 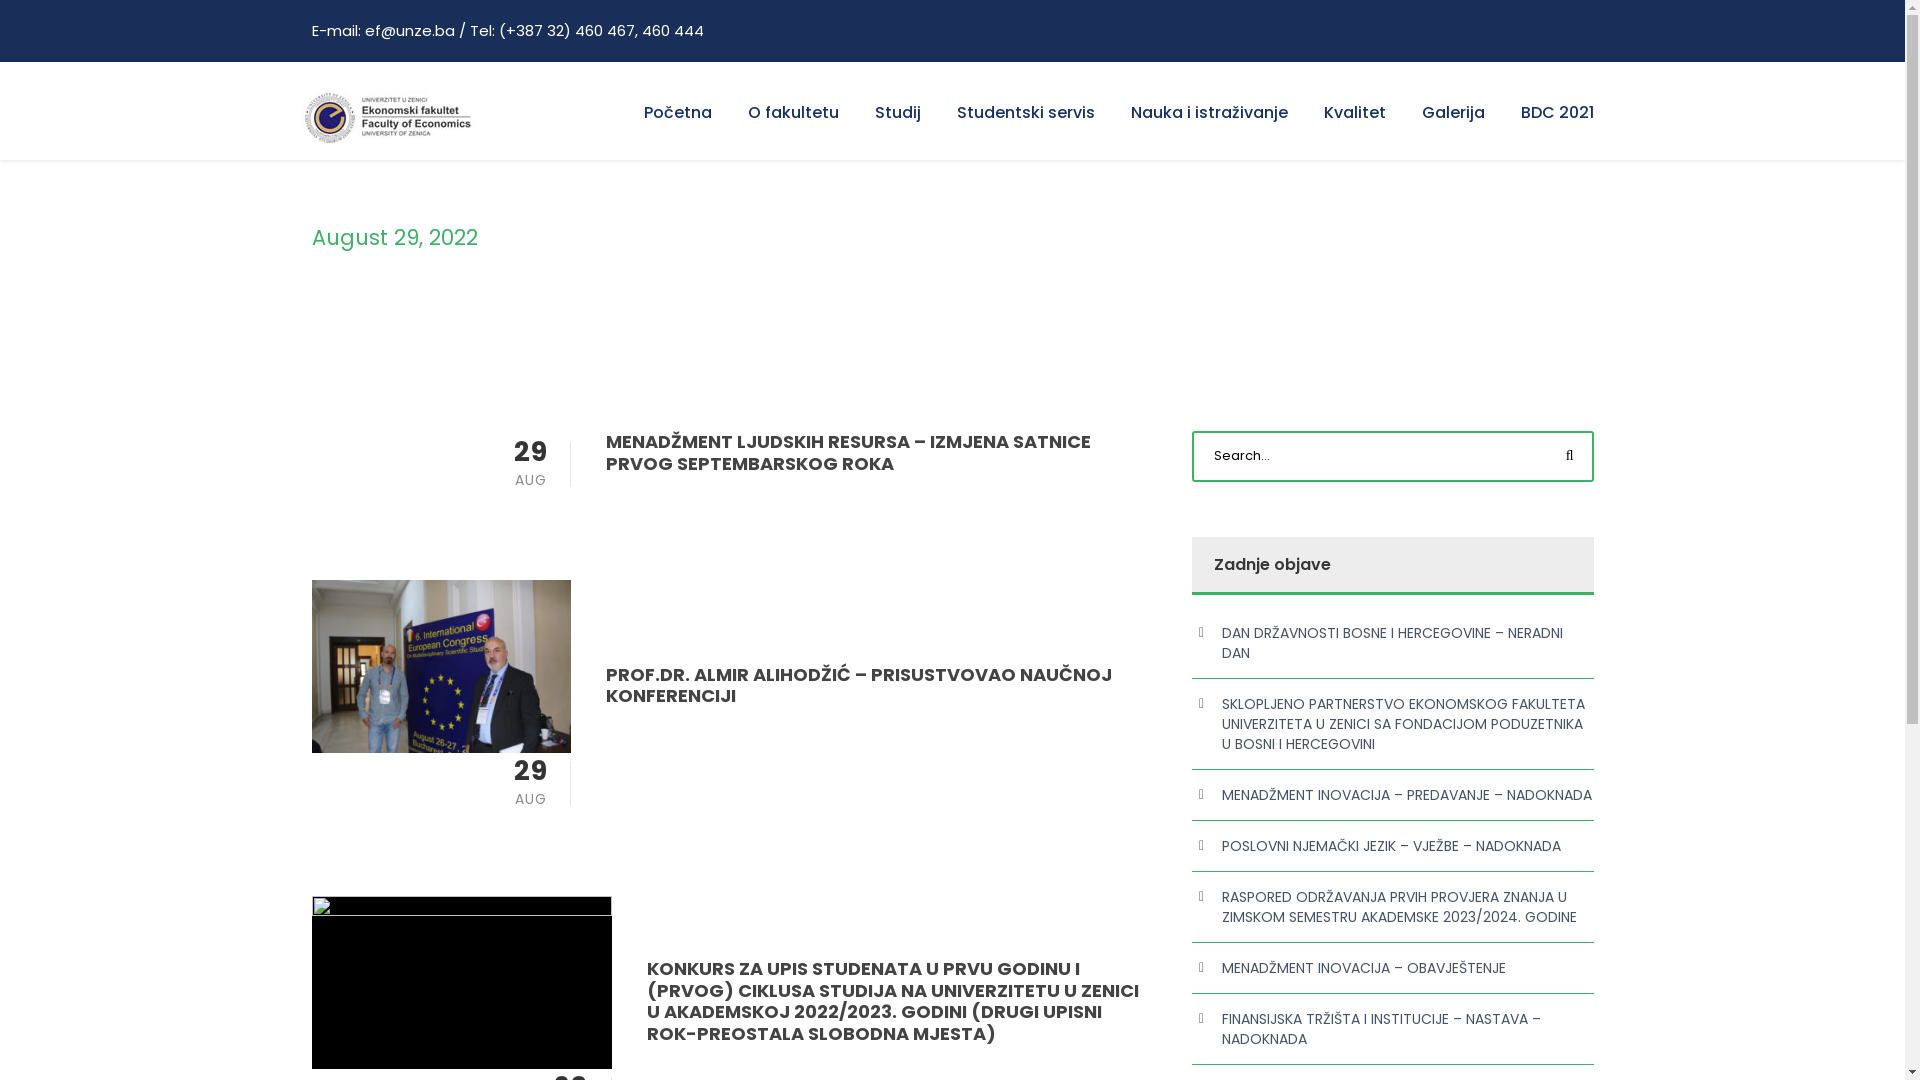 I want to click on Asocijacija studenata, so click(x=1385, y=802).